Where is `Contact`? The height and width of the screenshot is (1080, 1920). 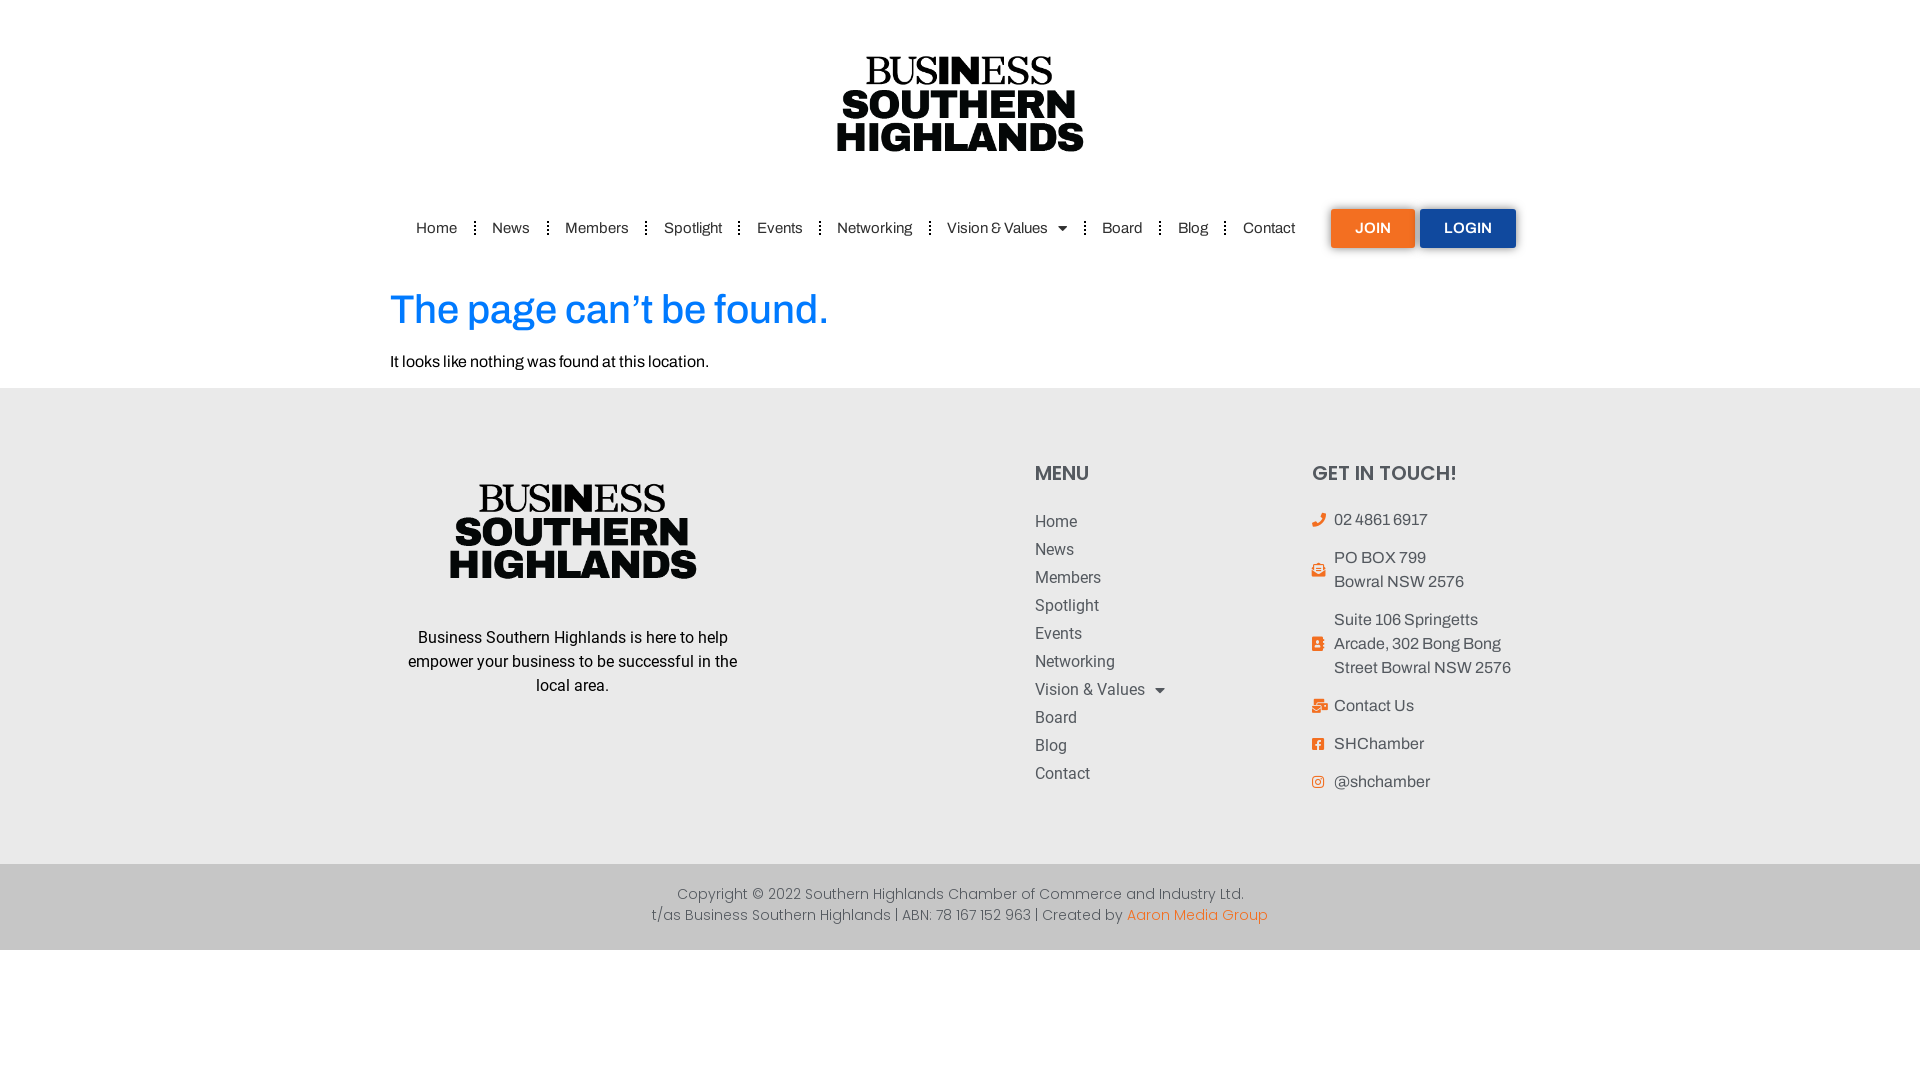
Contact is located at coordinates (1164, 774).